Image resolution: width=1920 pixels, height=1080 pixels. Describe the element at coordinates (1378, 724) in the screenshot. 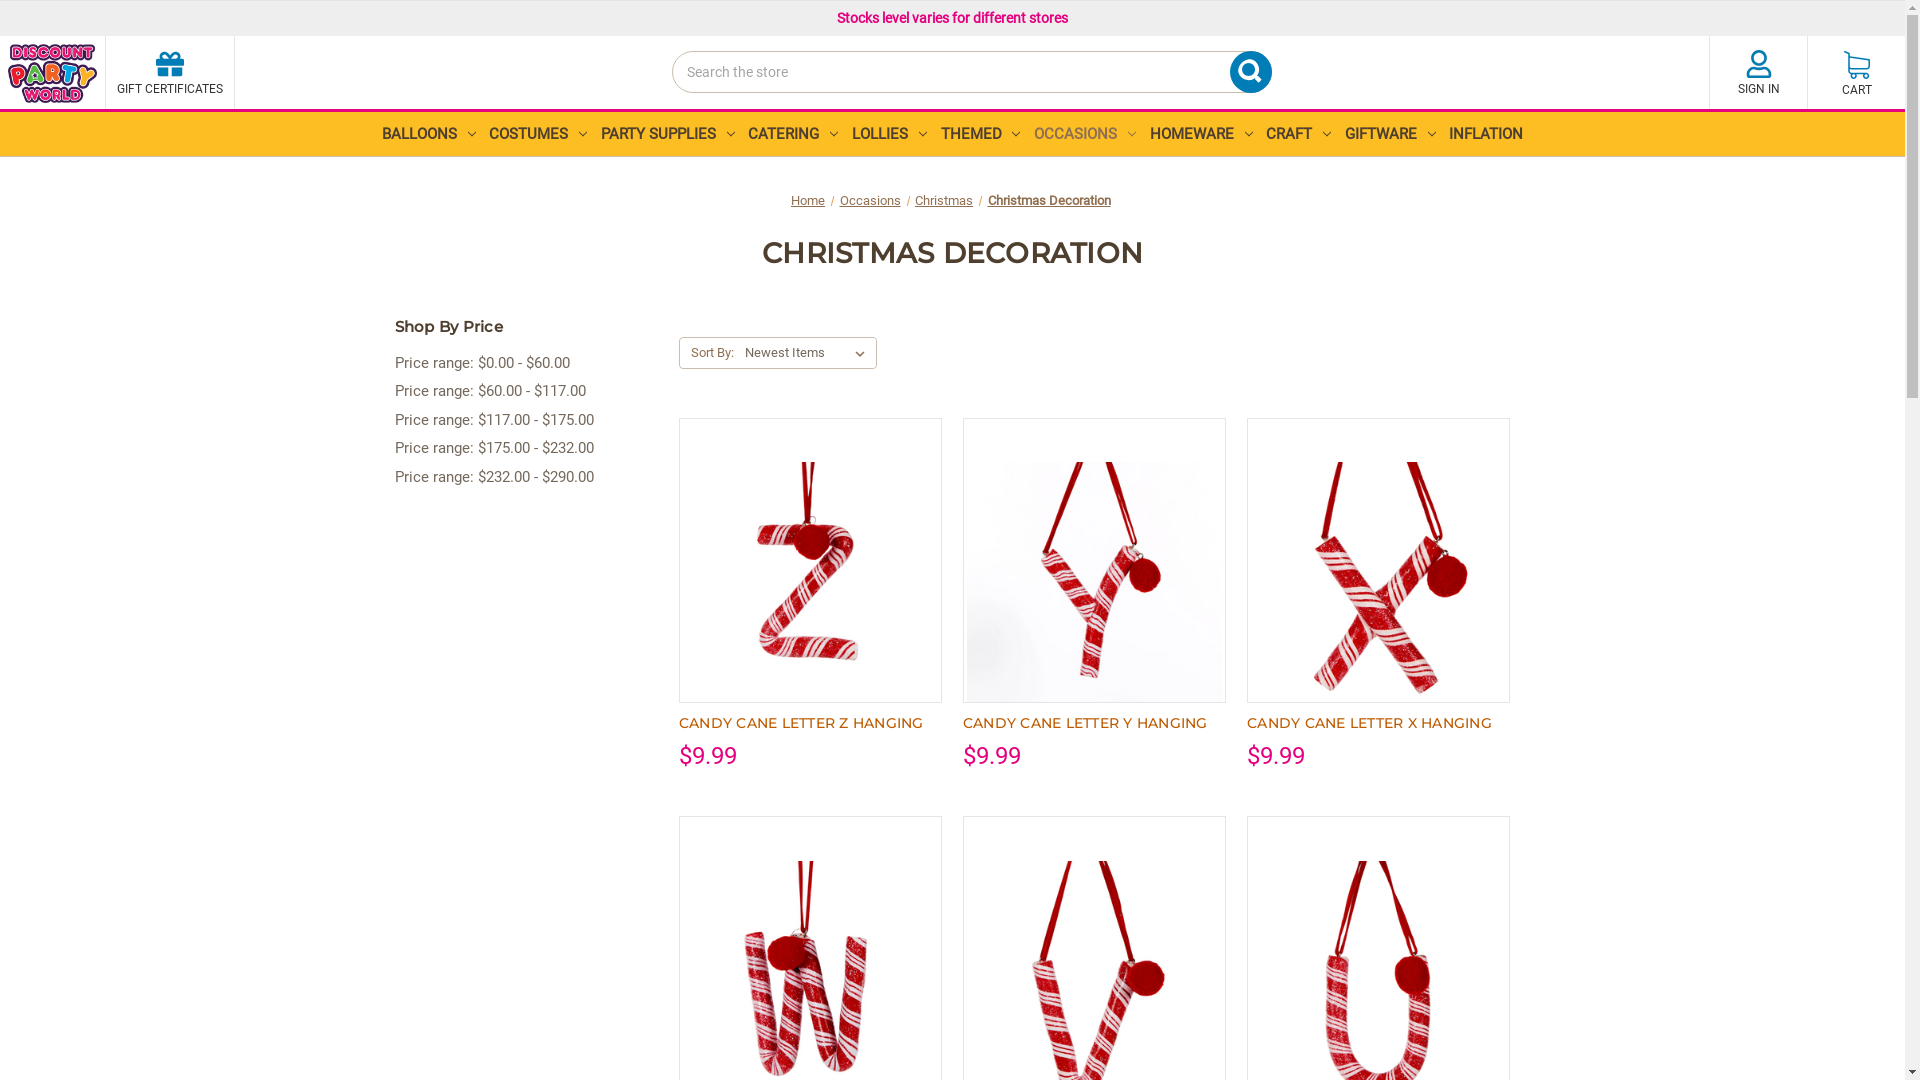

I see `CANDY CANE LETTER X HANGING` at that location.